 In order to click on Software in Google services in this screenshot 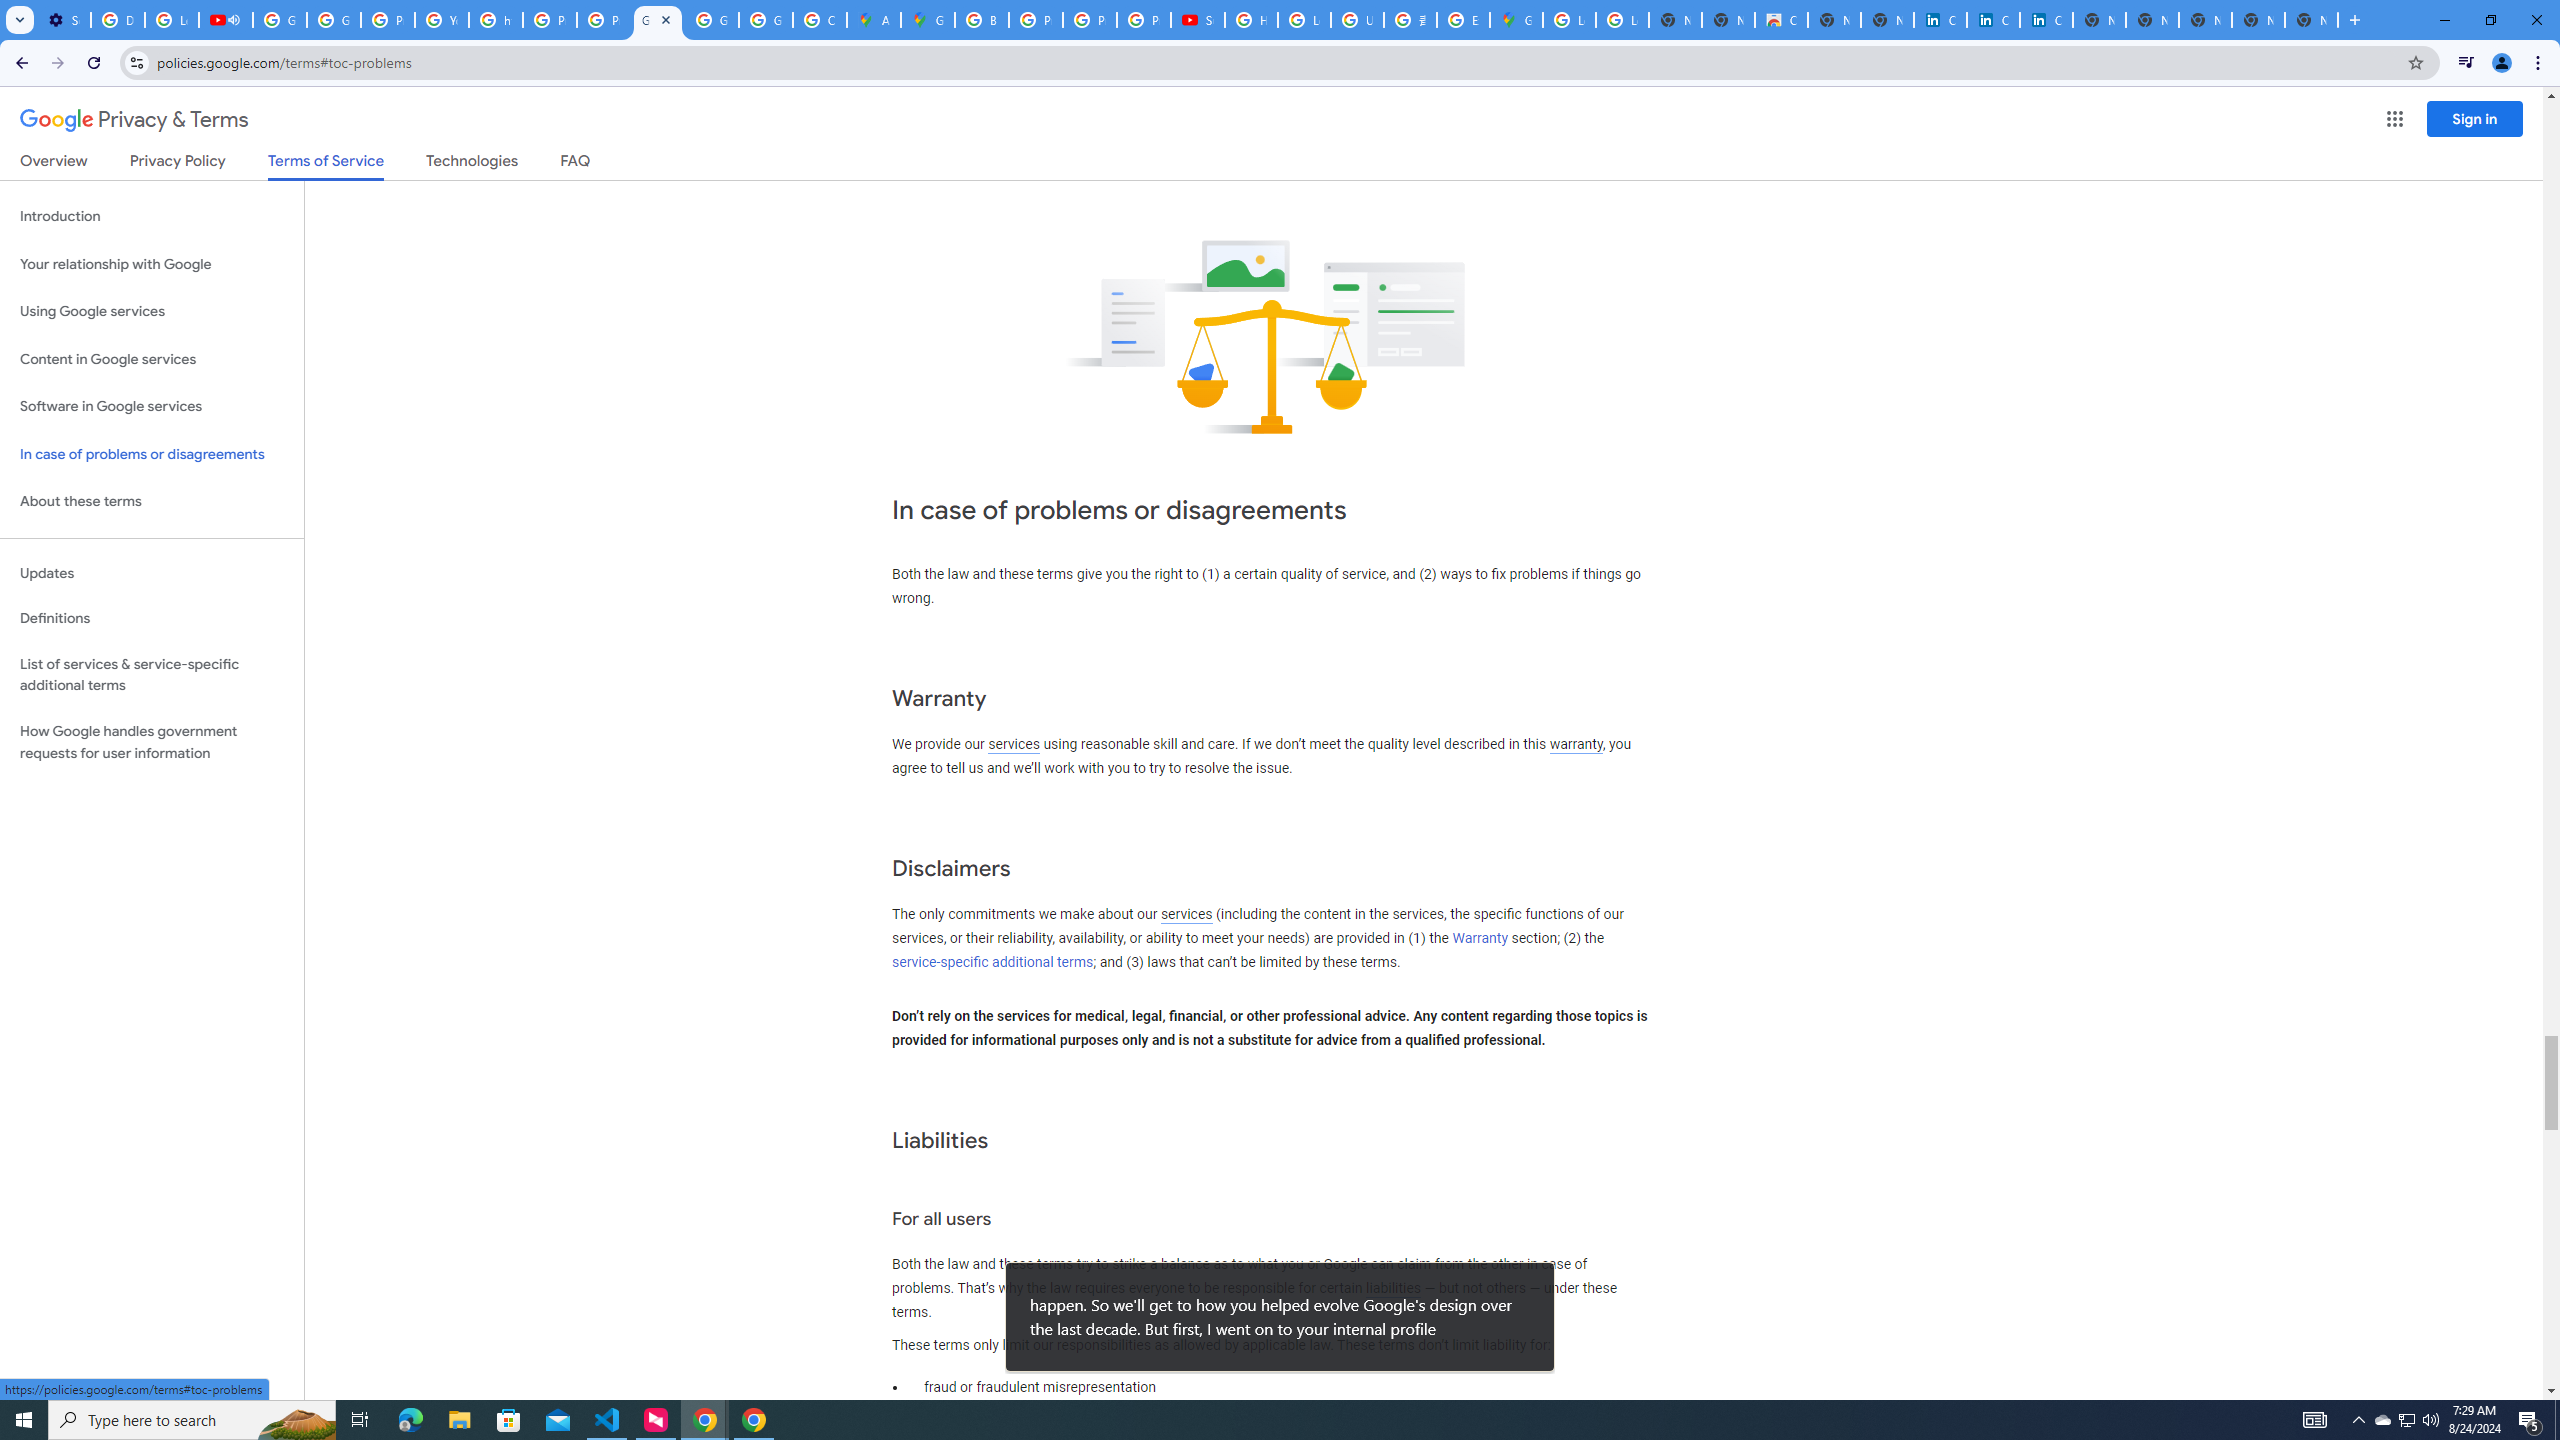, I will do `click(152, 406)`.